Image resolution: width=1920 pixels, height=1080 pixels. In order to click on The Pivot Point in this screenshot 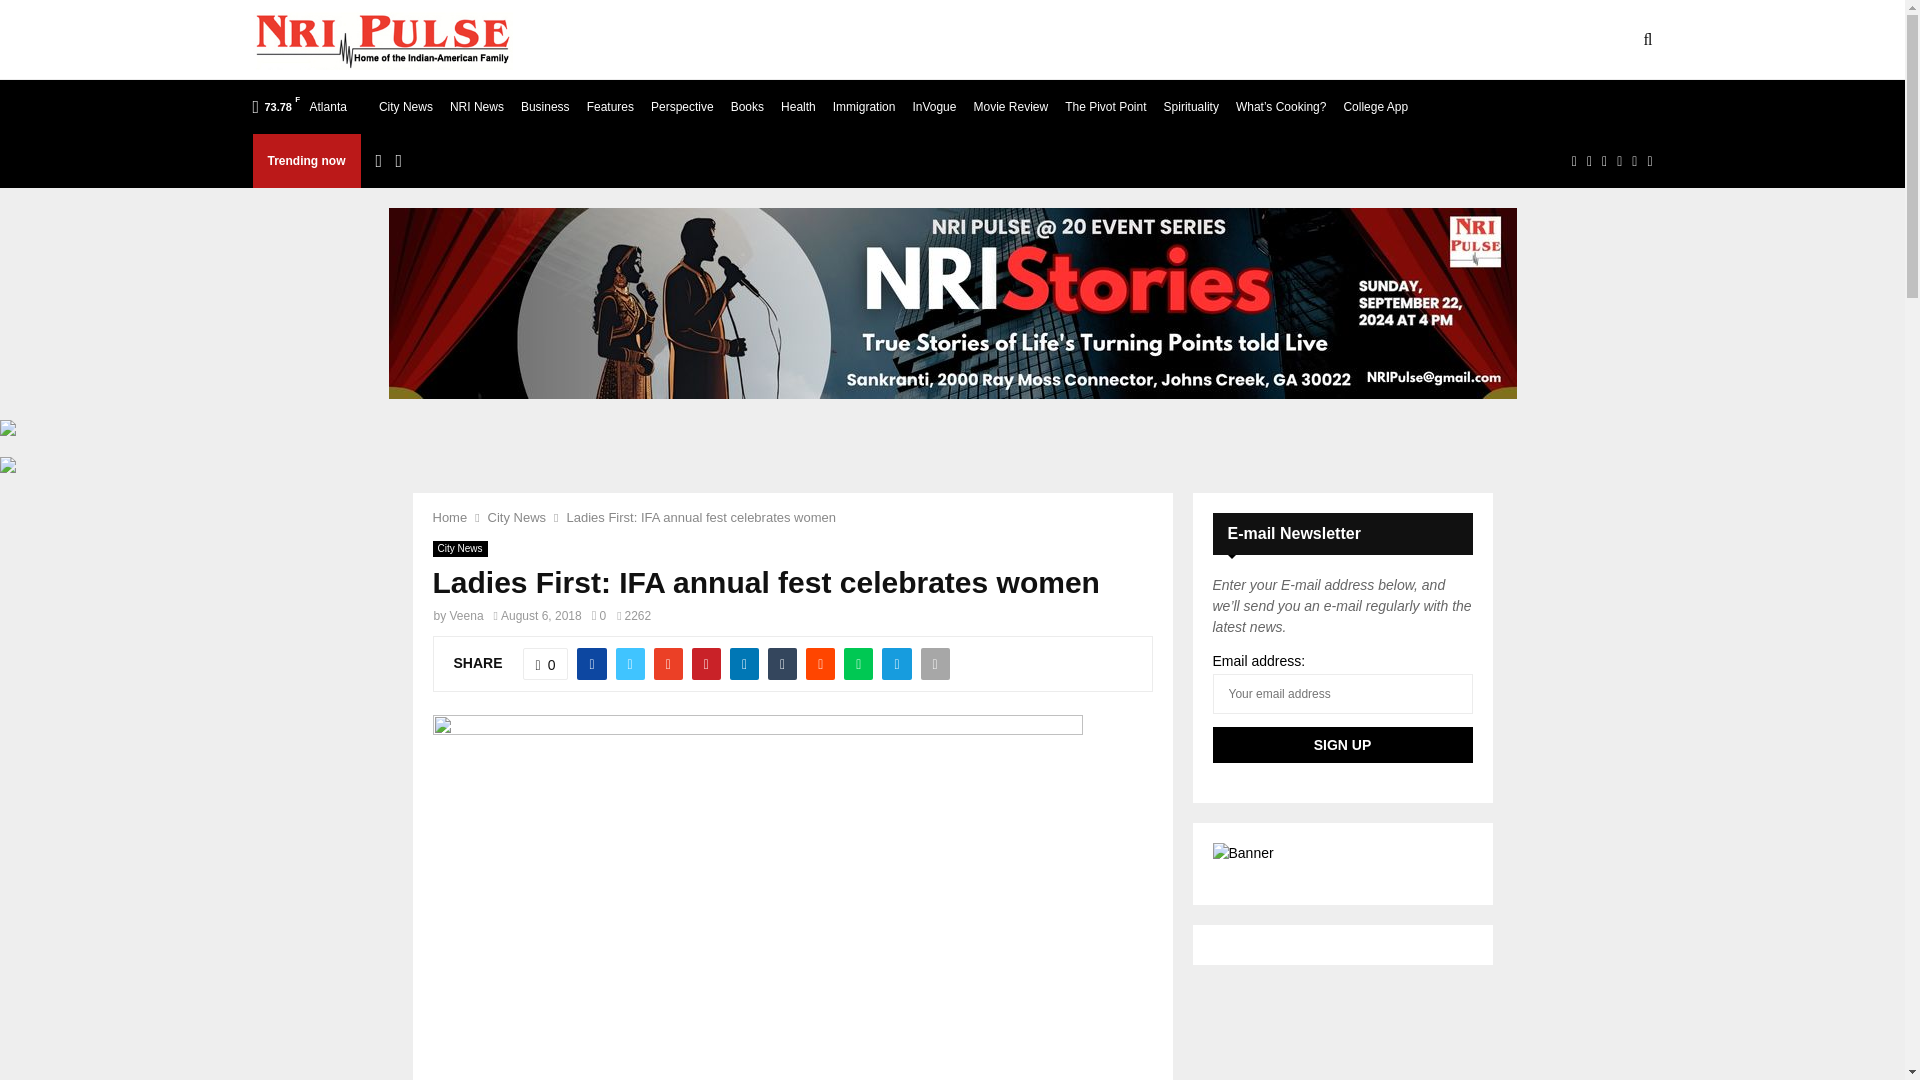, I will do `click(1106, 106)`.